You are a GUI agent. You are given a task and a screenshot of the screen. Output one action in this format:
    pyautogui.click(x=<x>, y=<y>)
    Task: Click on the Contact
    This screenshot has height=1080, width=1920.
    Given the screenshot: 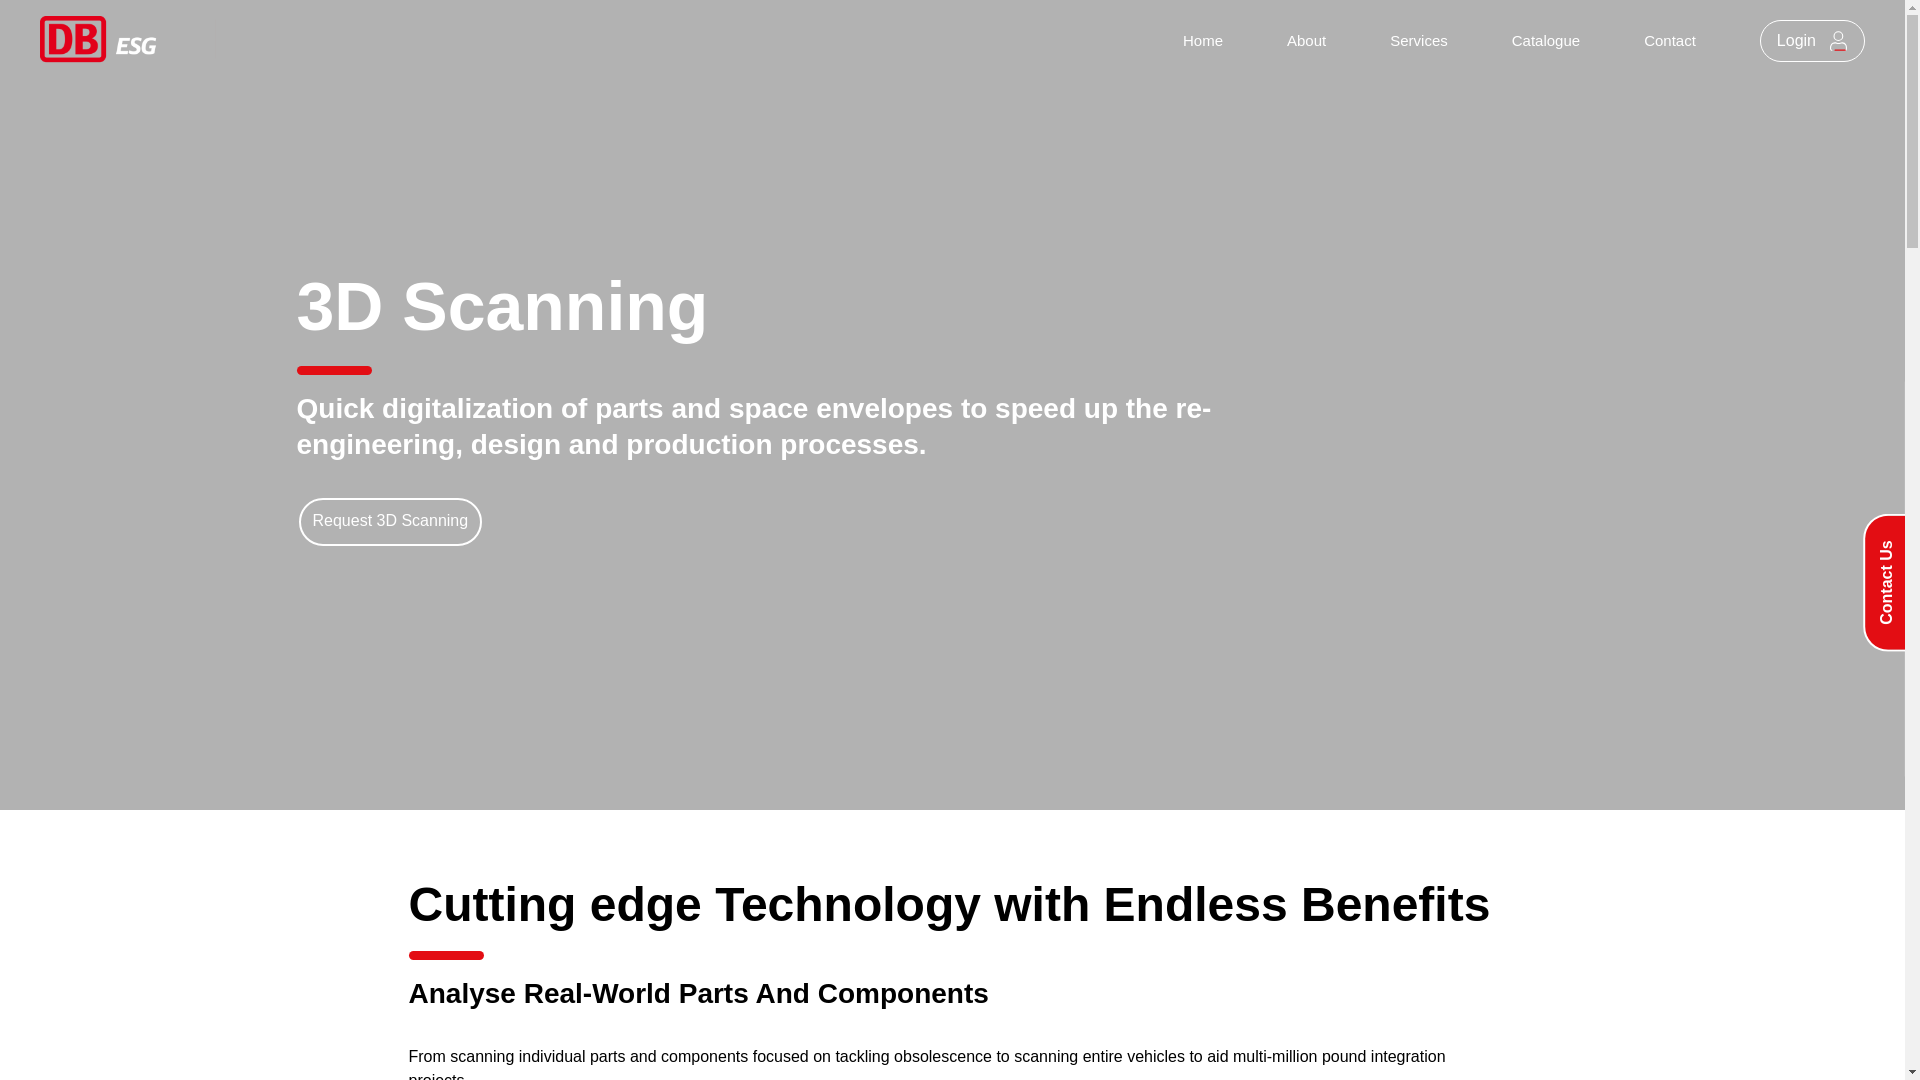 What is the action you would take?
    pyautogui.click(x=1669, y=41)
    